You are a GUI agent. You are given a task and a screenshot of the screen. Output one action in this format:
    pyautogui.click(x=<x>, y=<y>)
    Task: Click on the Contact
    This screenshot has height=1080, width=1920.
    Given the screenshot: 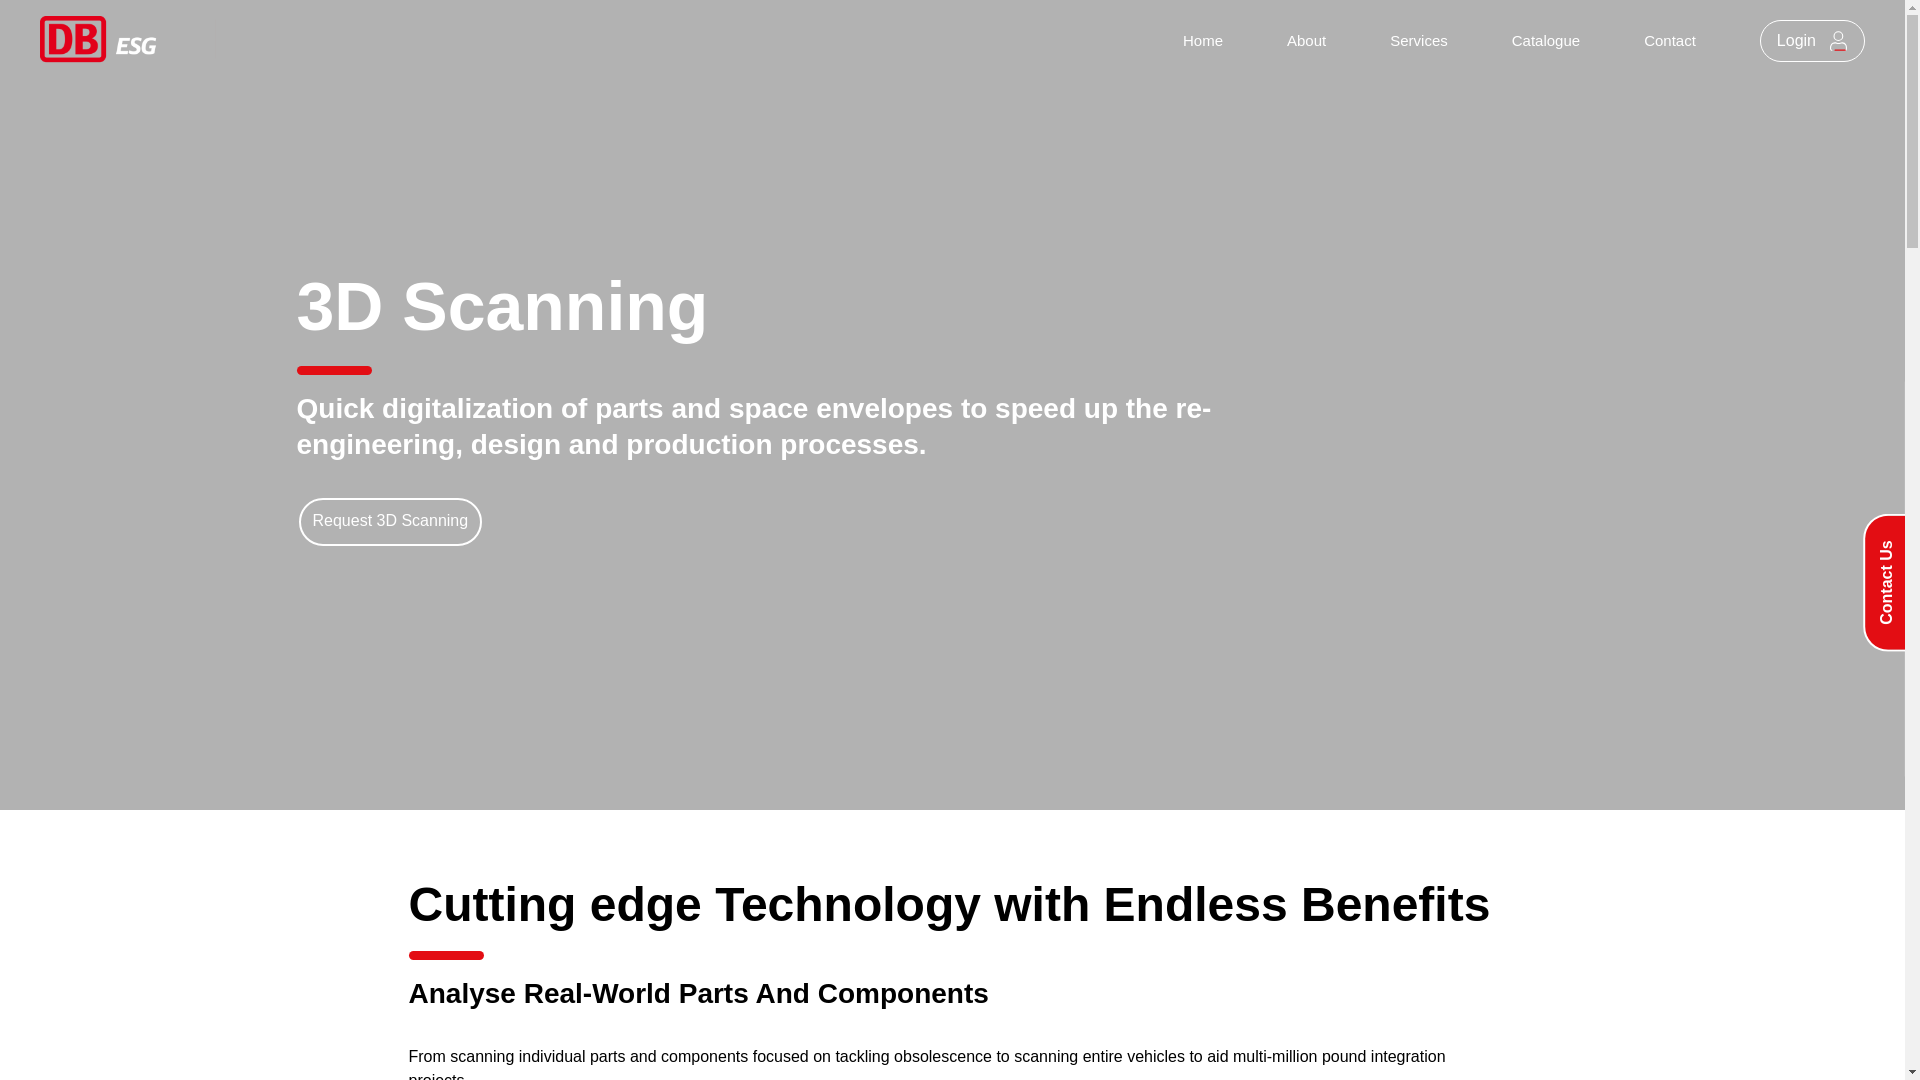 What is the action you would take?
    pyautogui.click(x=1669, y=41)
    